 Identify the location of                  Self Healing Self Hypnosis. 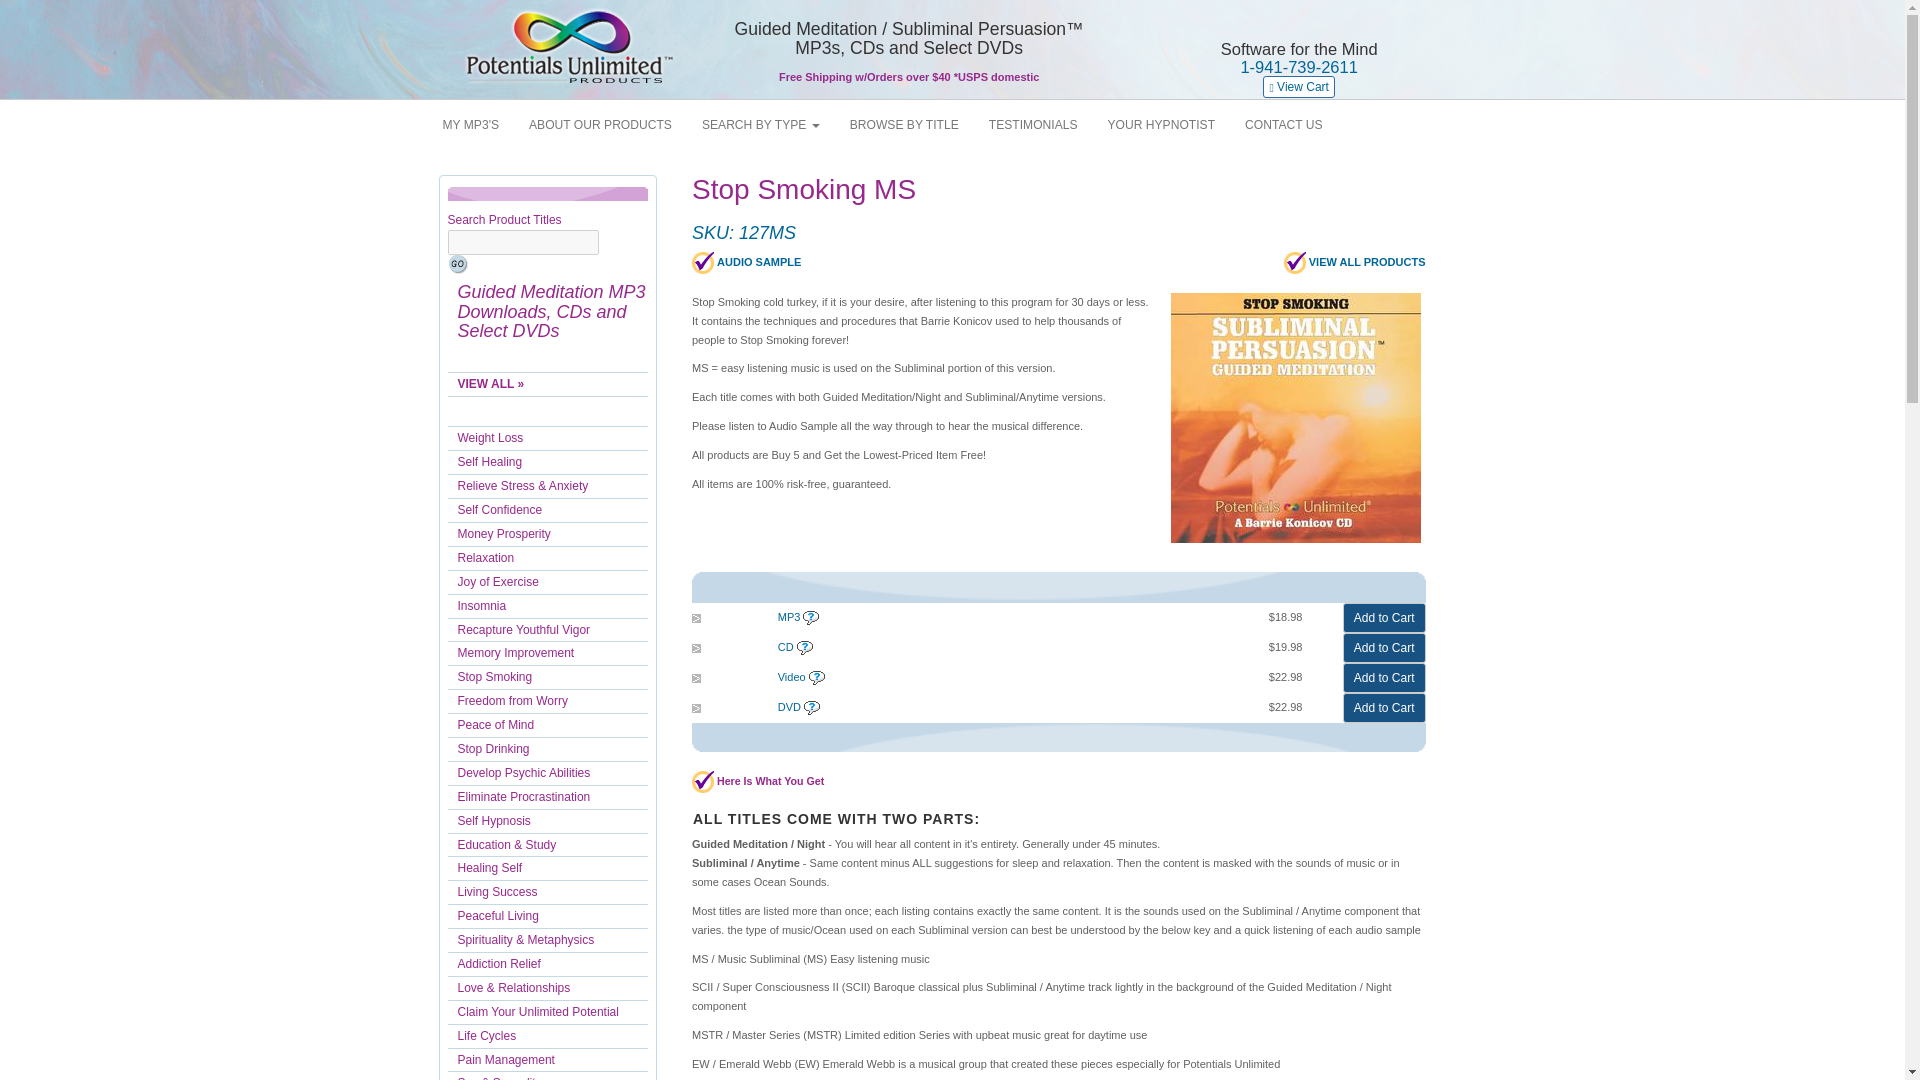
(548, 462).